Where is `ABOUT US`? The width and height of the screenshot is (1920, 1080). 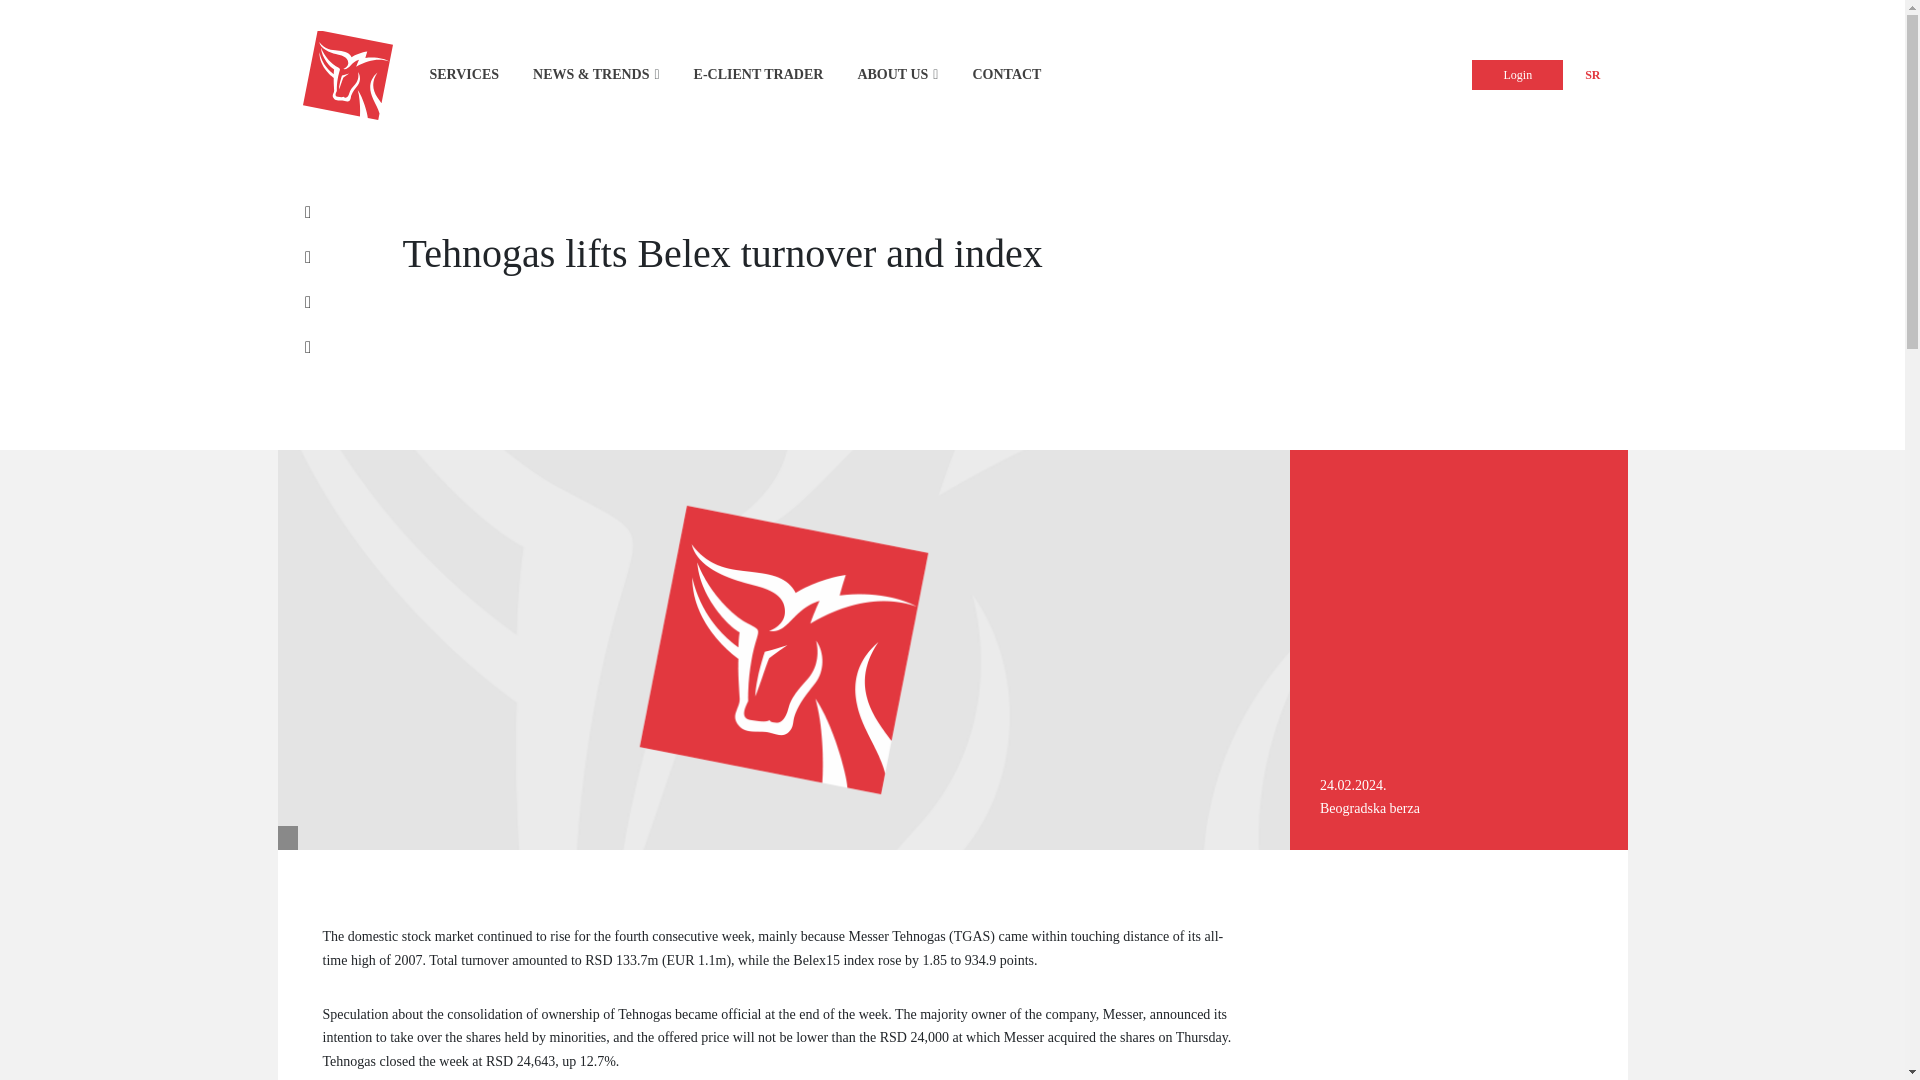
ABOUT US is located at coordinates (892, 74).